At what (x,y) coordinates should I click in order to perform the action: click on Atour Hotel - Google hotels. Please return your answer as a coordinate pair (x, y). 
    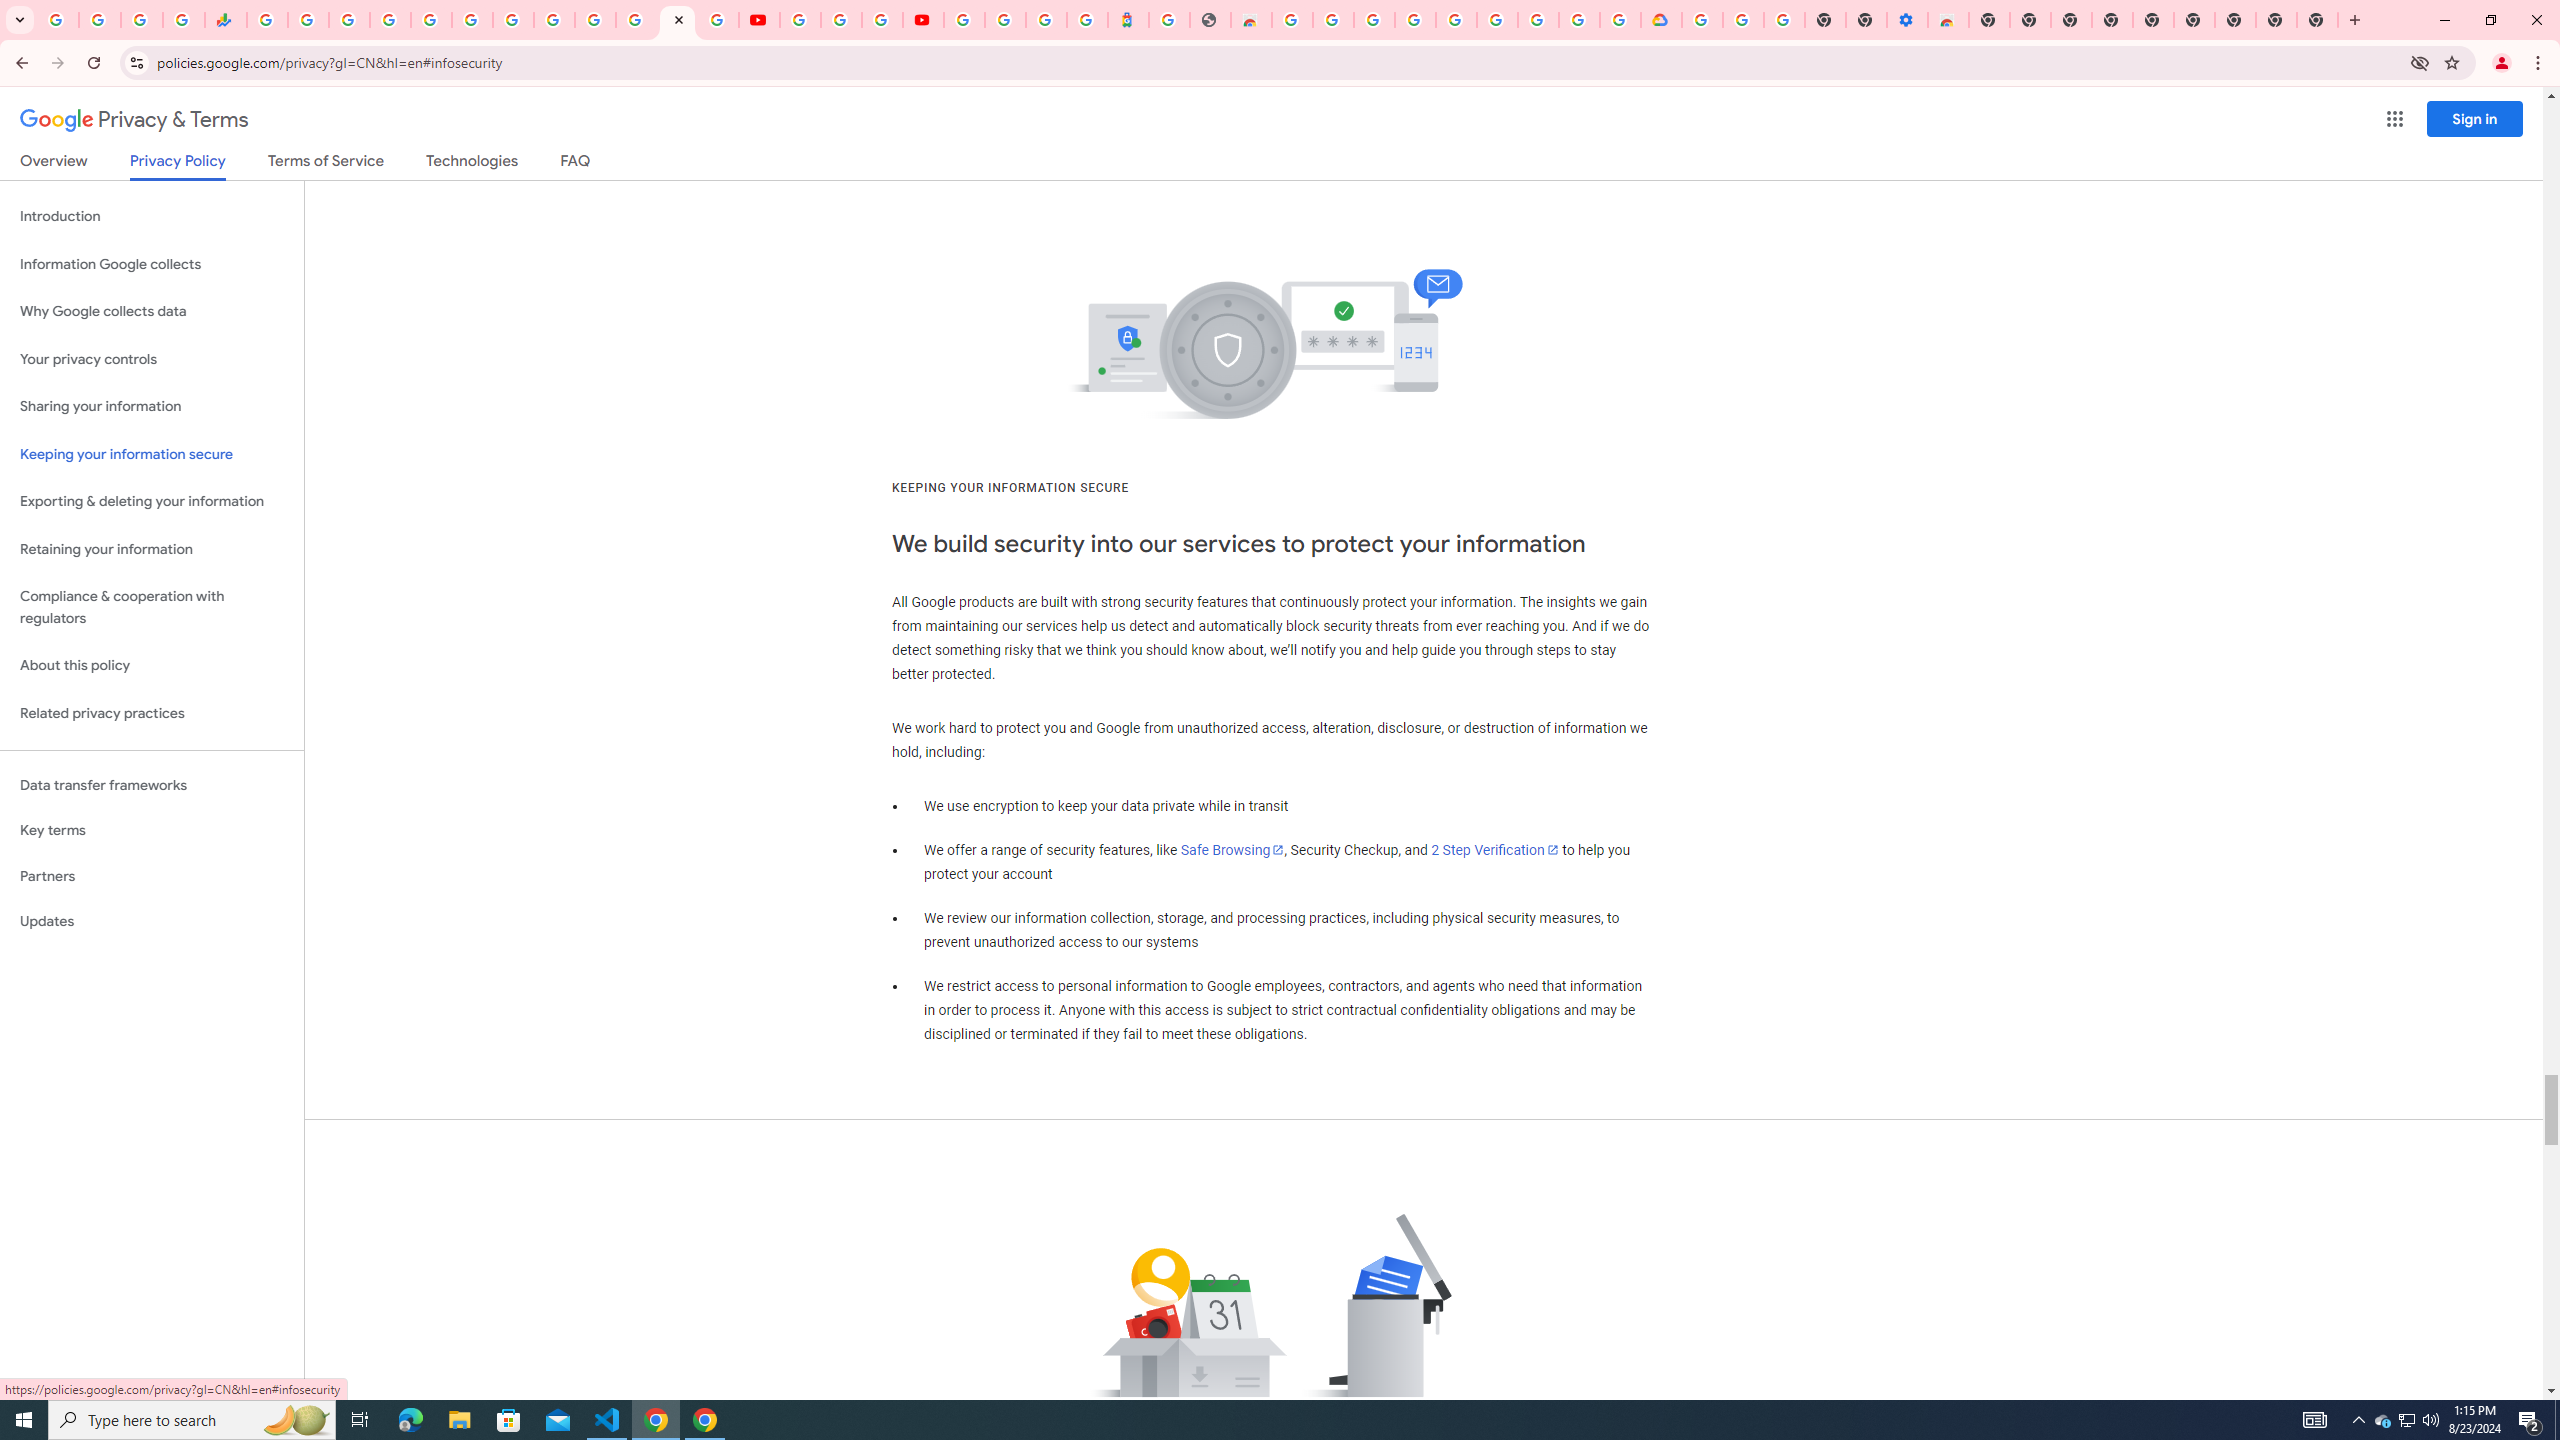
    Looking at the image, I should click on (1128, 20).